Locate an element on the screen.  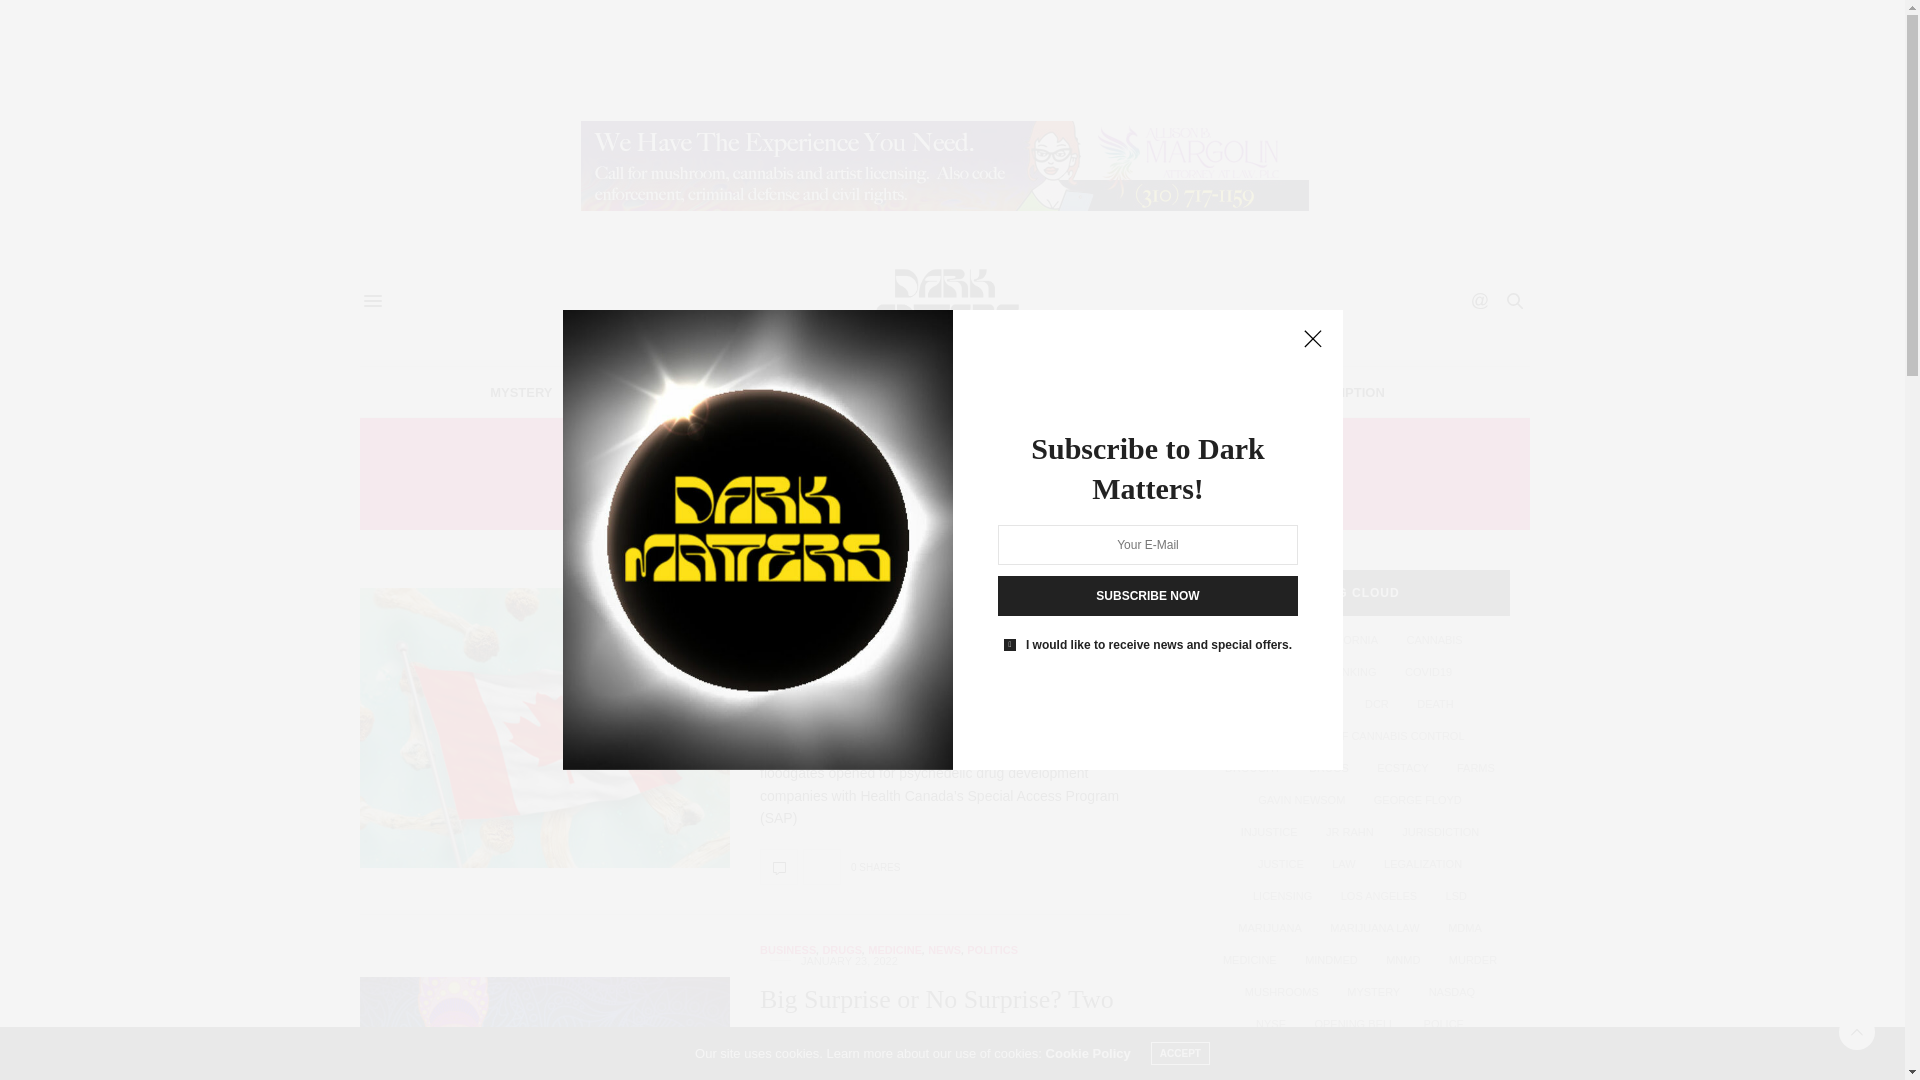
COSMOS is located at coordinates (894, 392).